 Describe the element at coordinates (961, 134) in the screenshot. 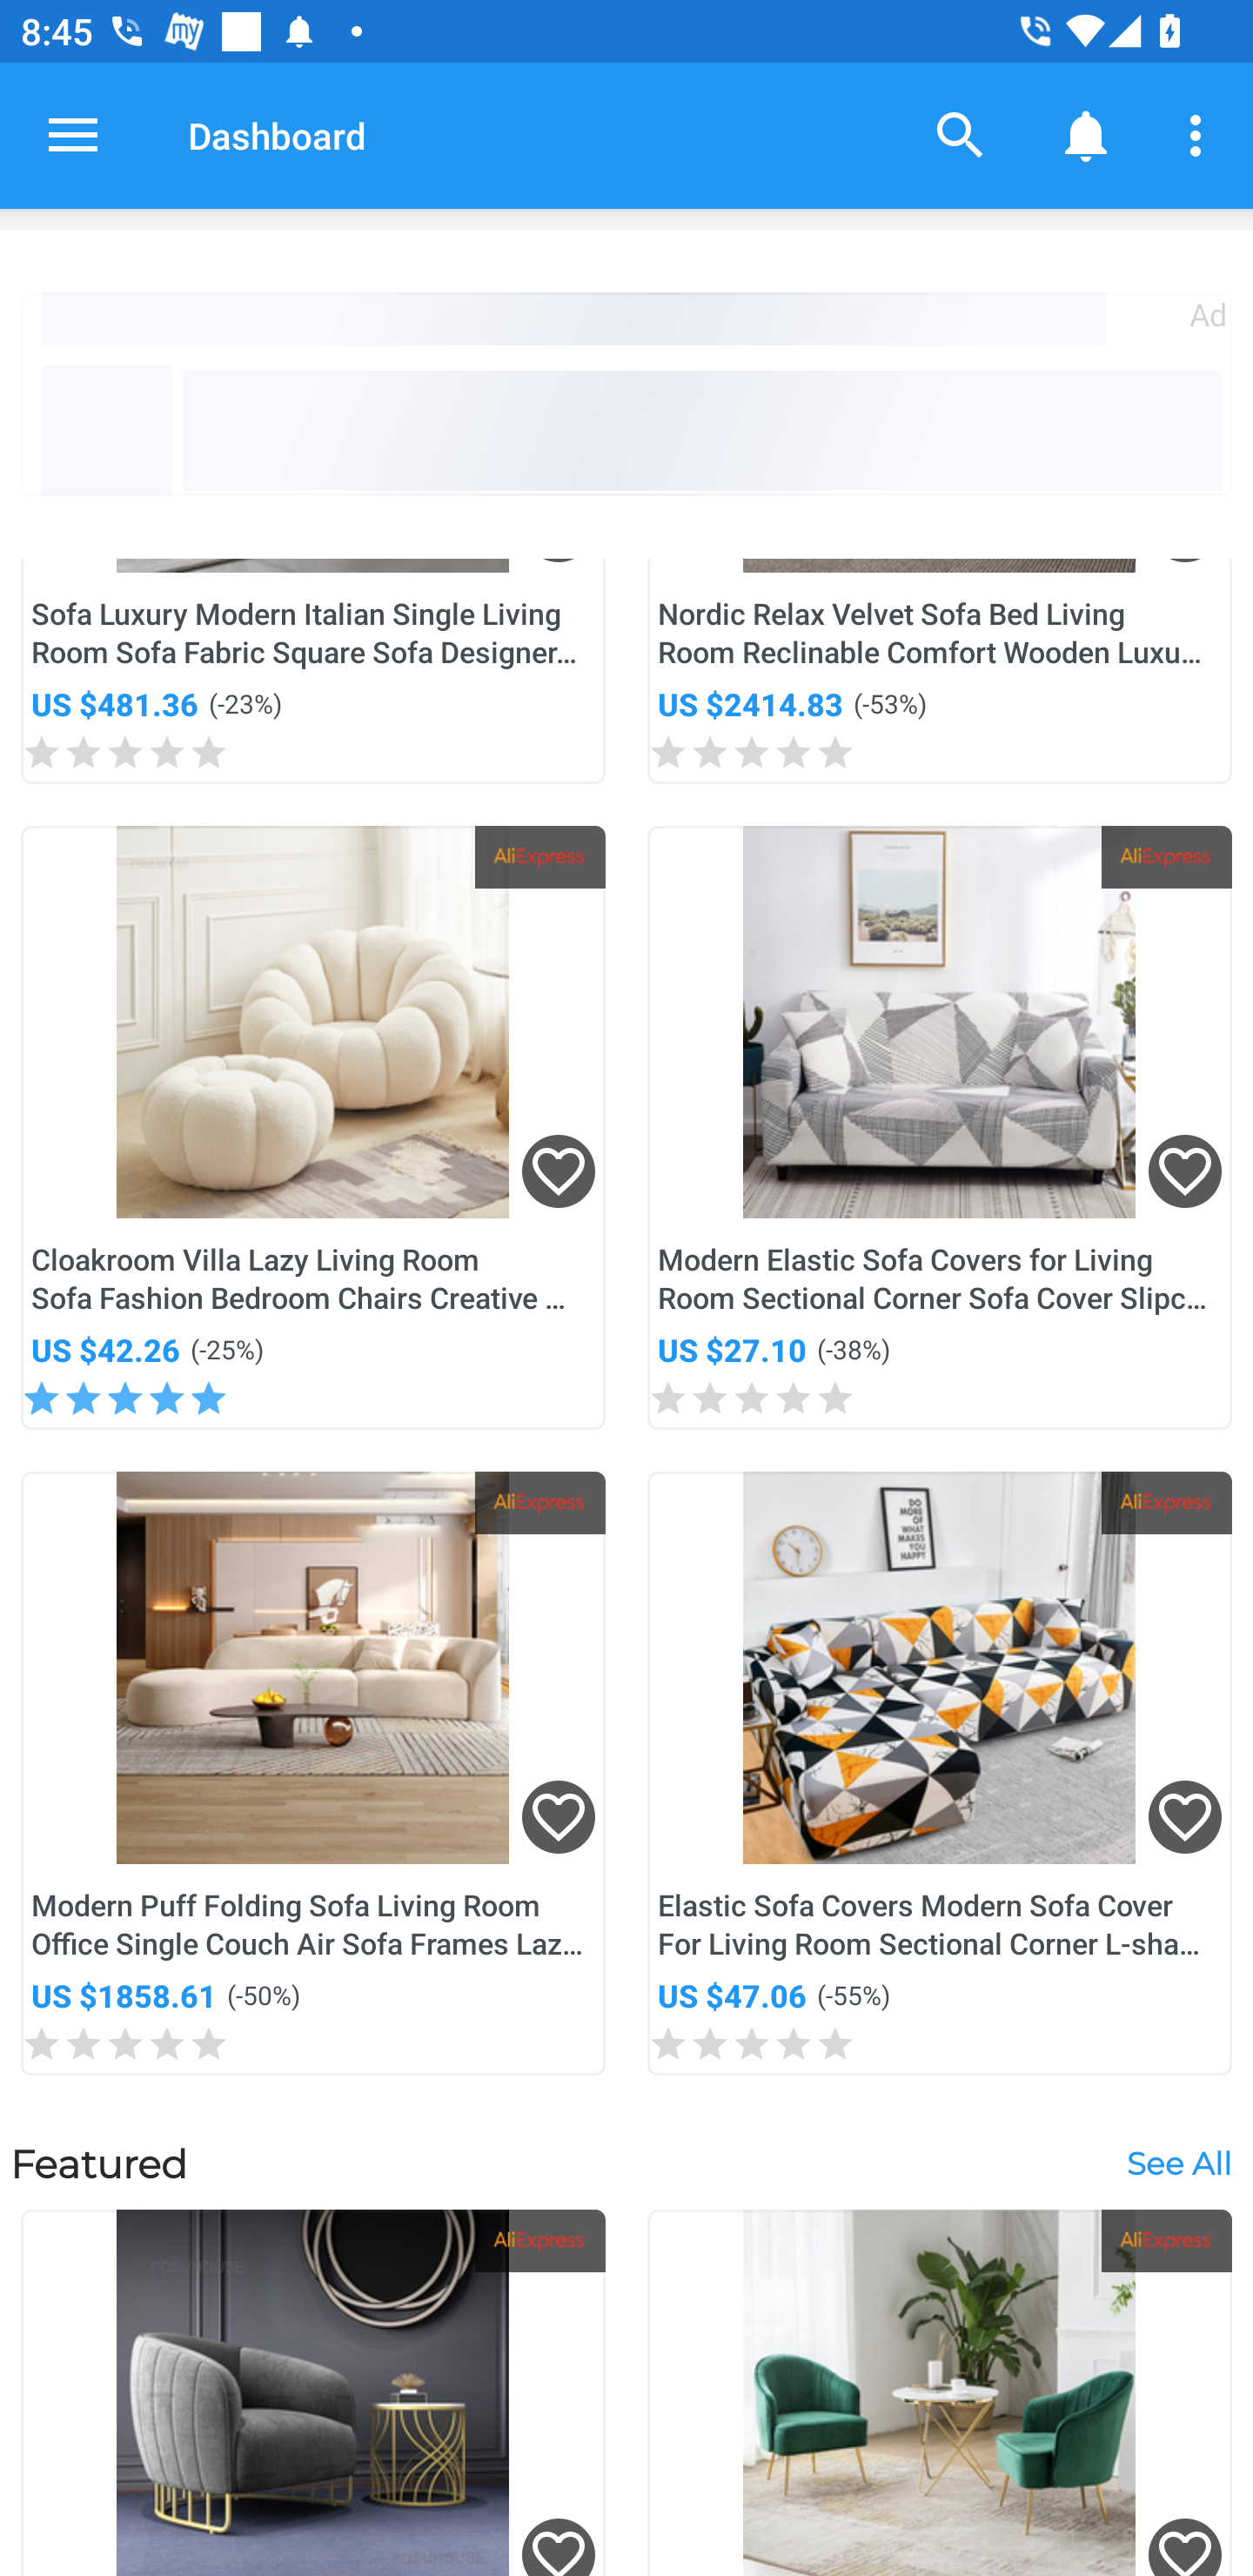

I see `Search` at that location.